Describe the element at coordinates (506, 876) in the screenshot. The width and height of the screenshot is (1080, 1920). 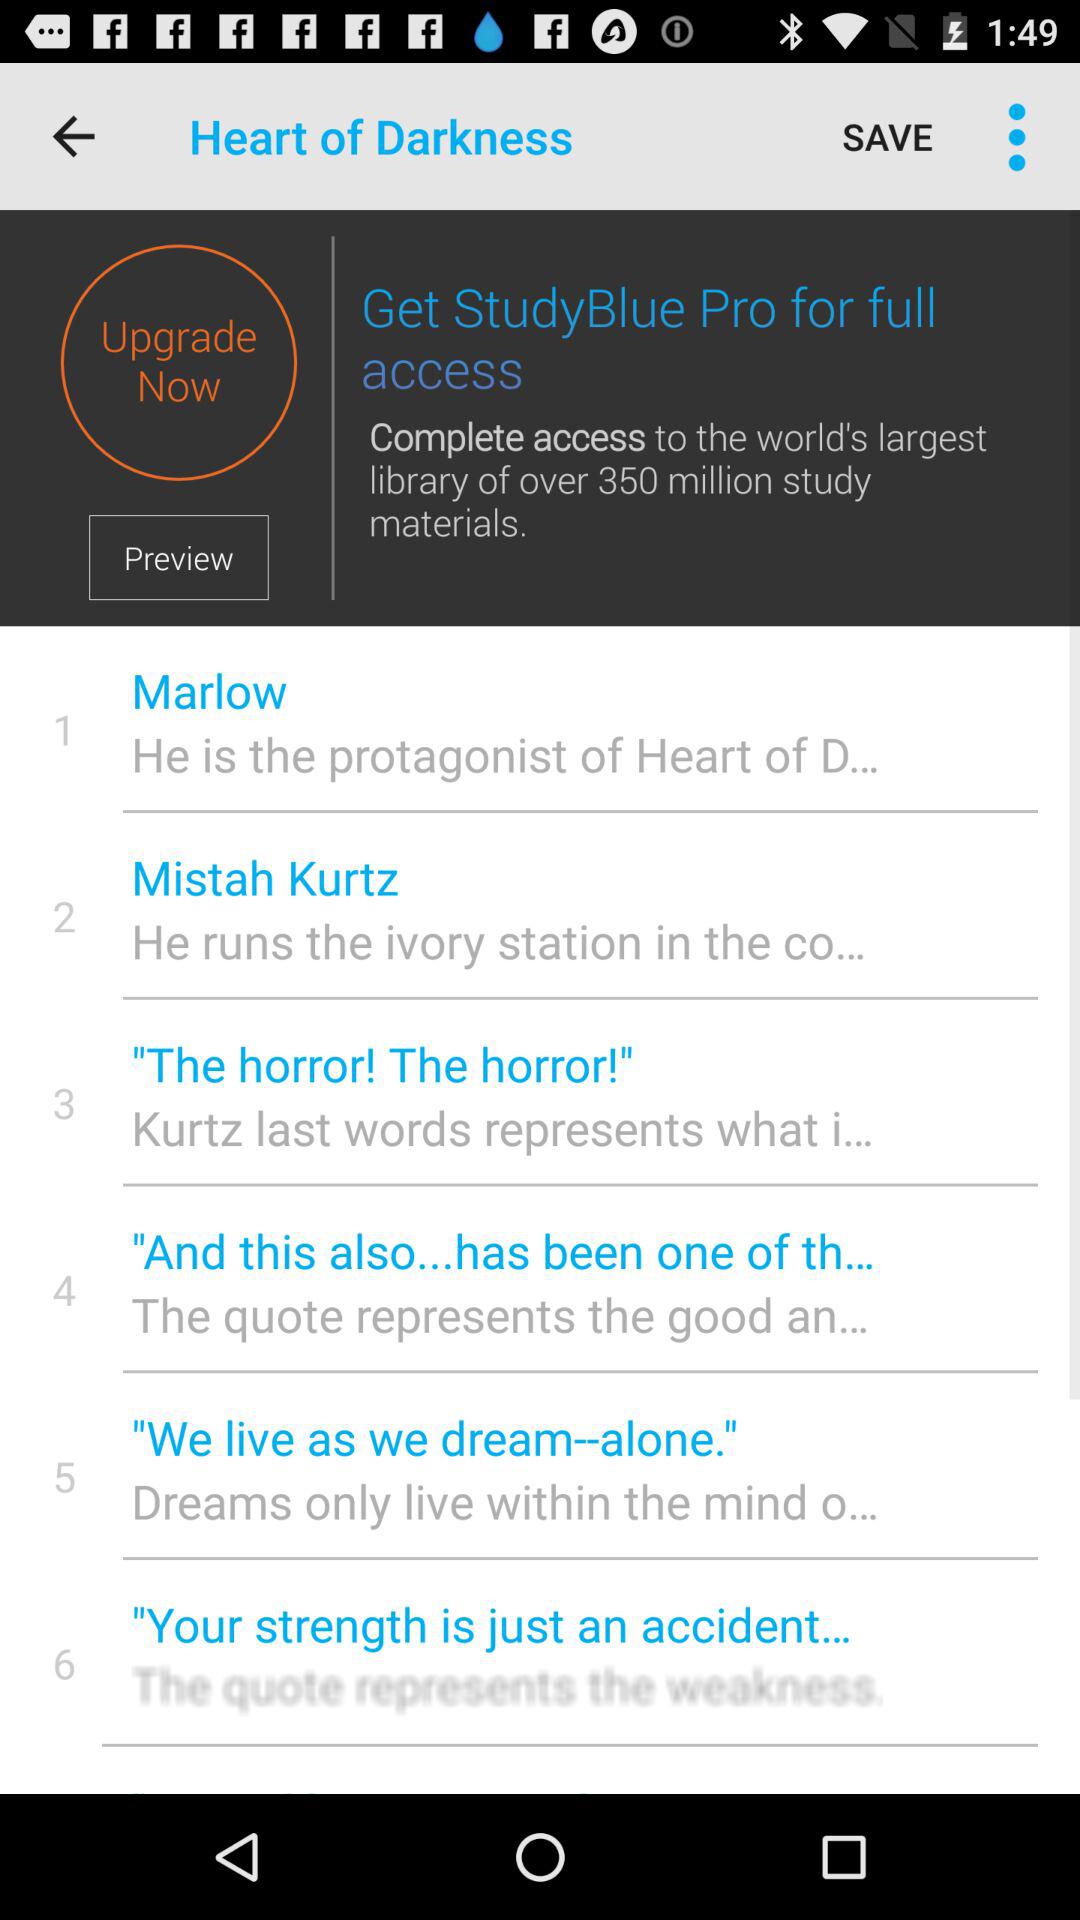
I see `launch item next to the 2 icon` at that location.